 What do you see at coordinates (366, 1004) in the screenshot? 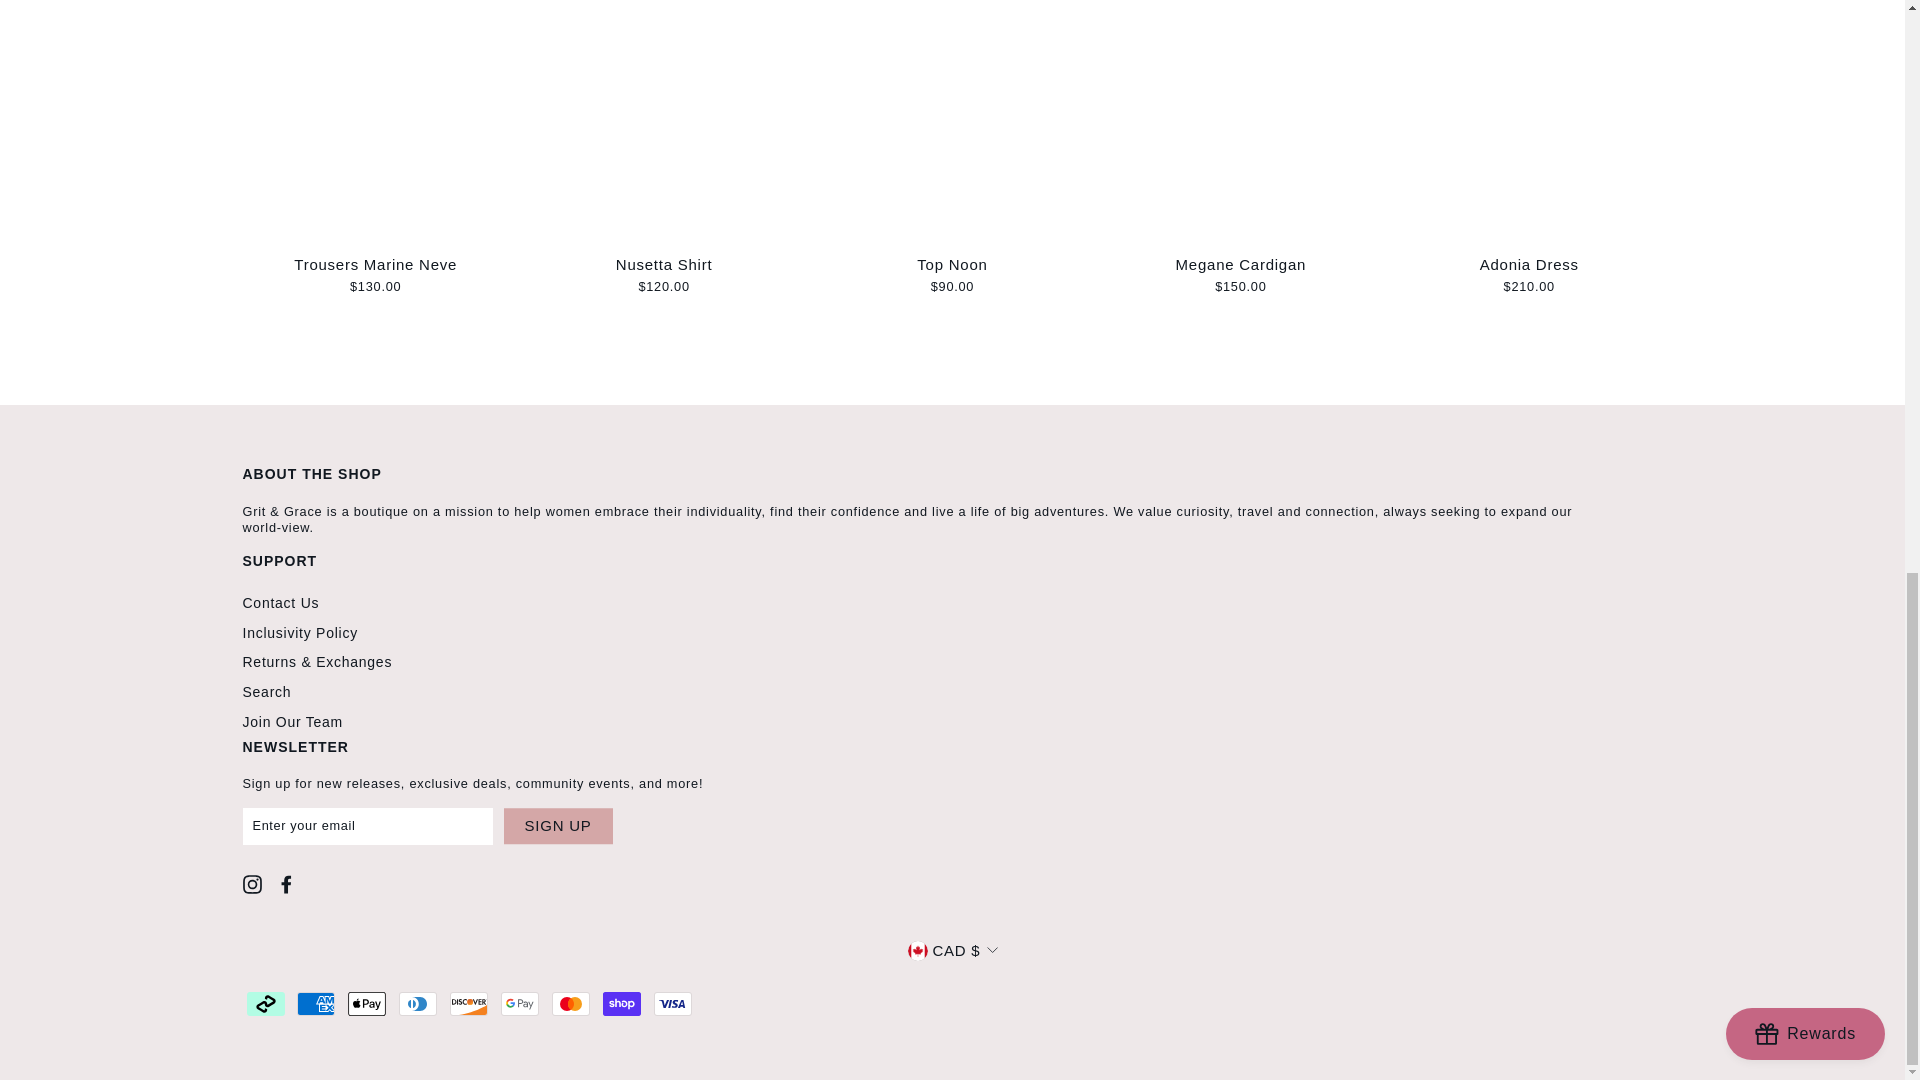
I see `Apple Pay` at bounding box center [366, 1004].